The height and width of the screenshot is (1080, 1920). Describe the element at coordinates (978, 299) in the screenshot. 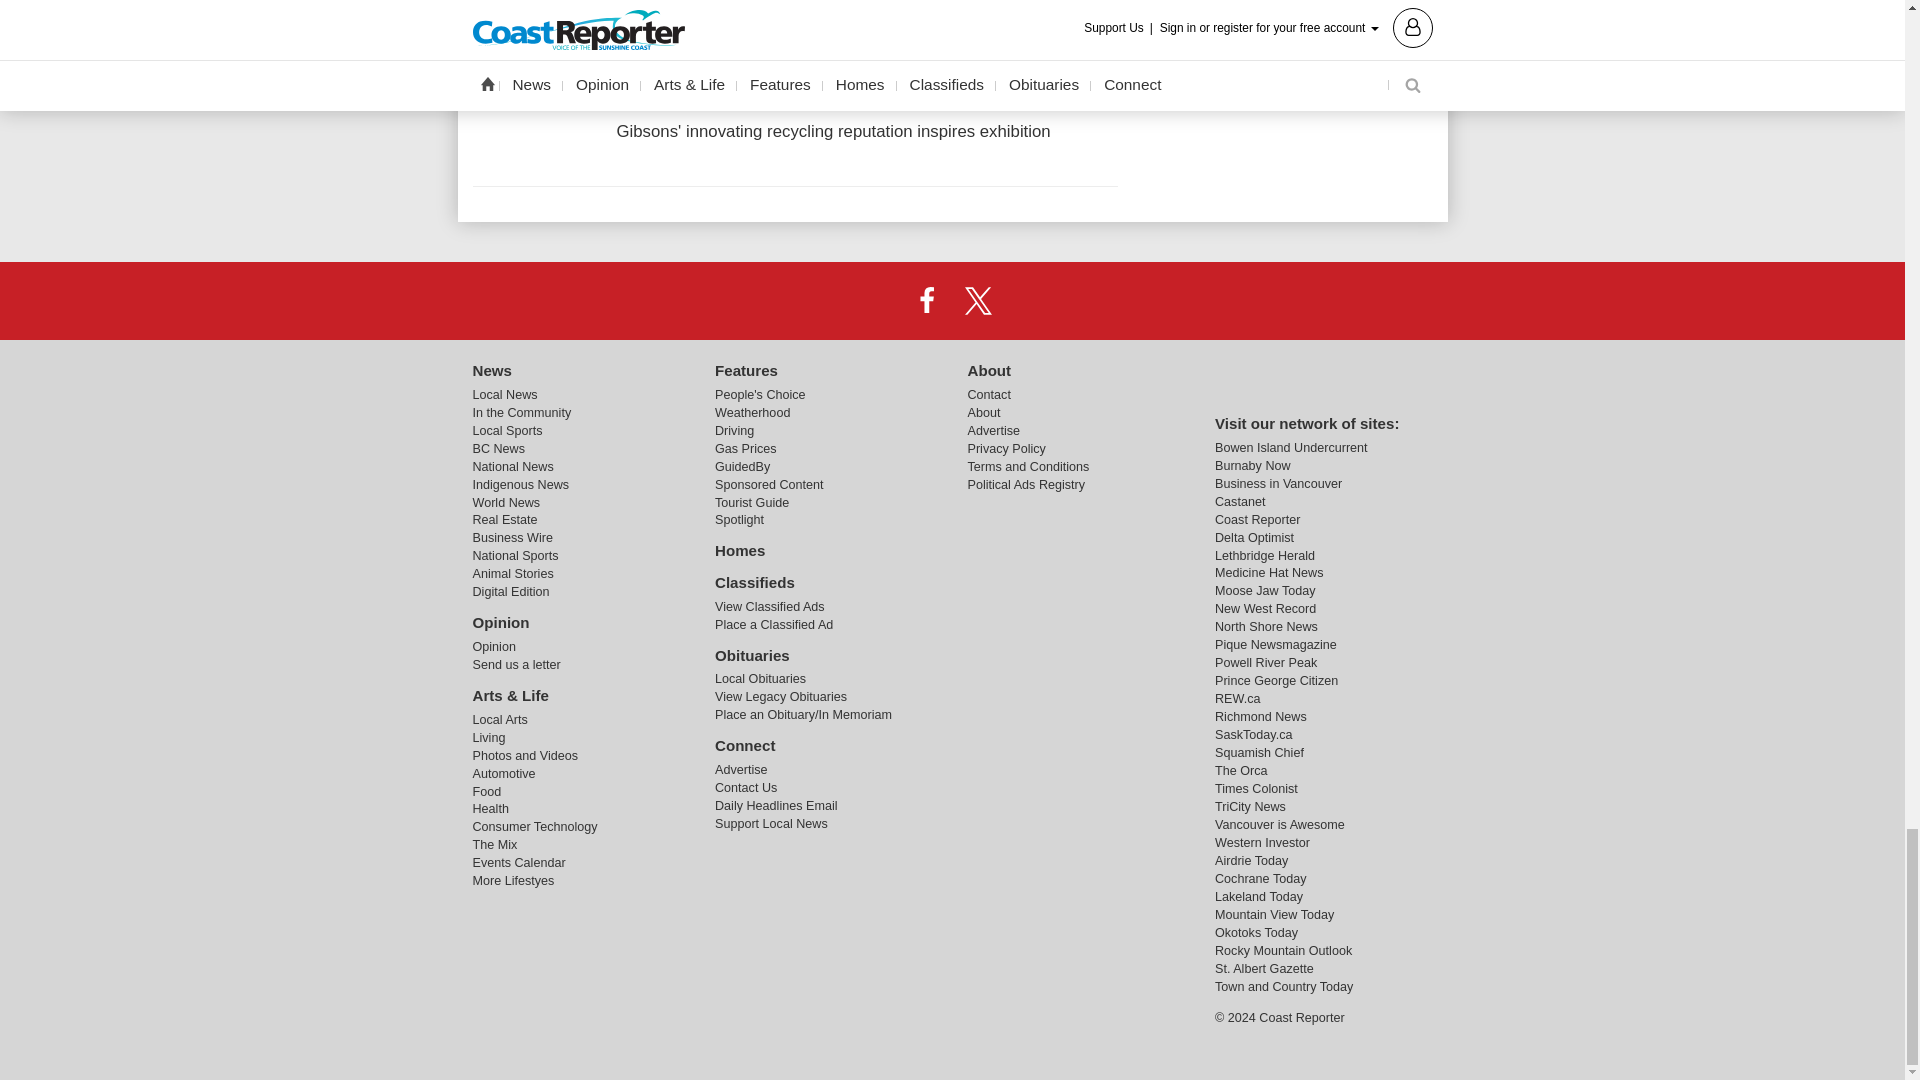

I see `X` at that location.